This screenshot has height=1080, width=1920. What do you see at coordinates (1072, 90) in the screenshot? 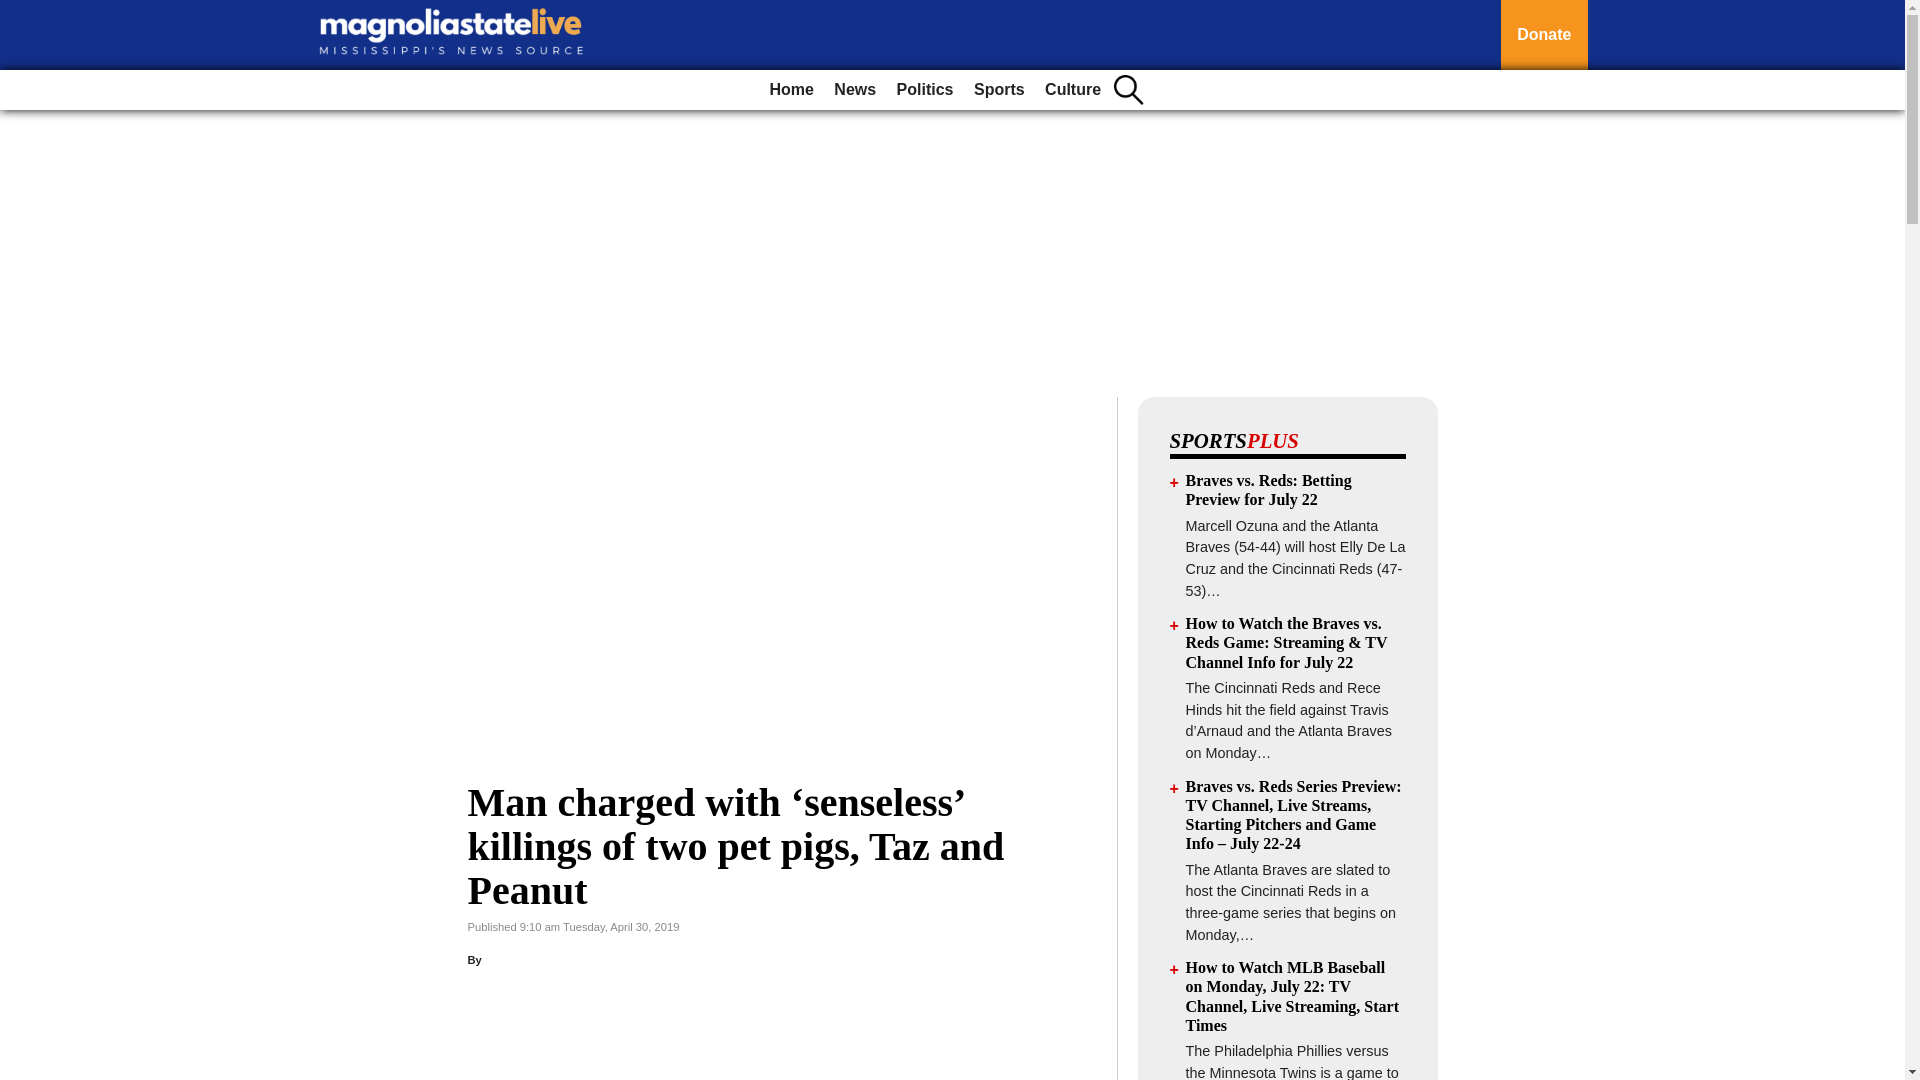
I see `Culture` at bounding box center [1072, 90].